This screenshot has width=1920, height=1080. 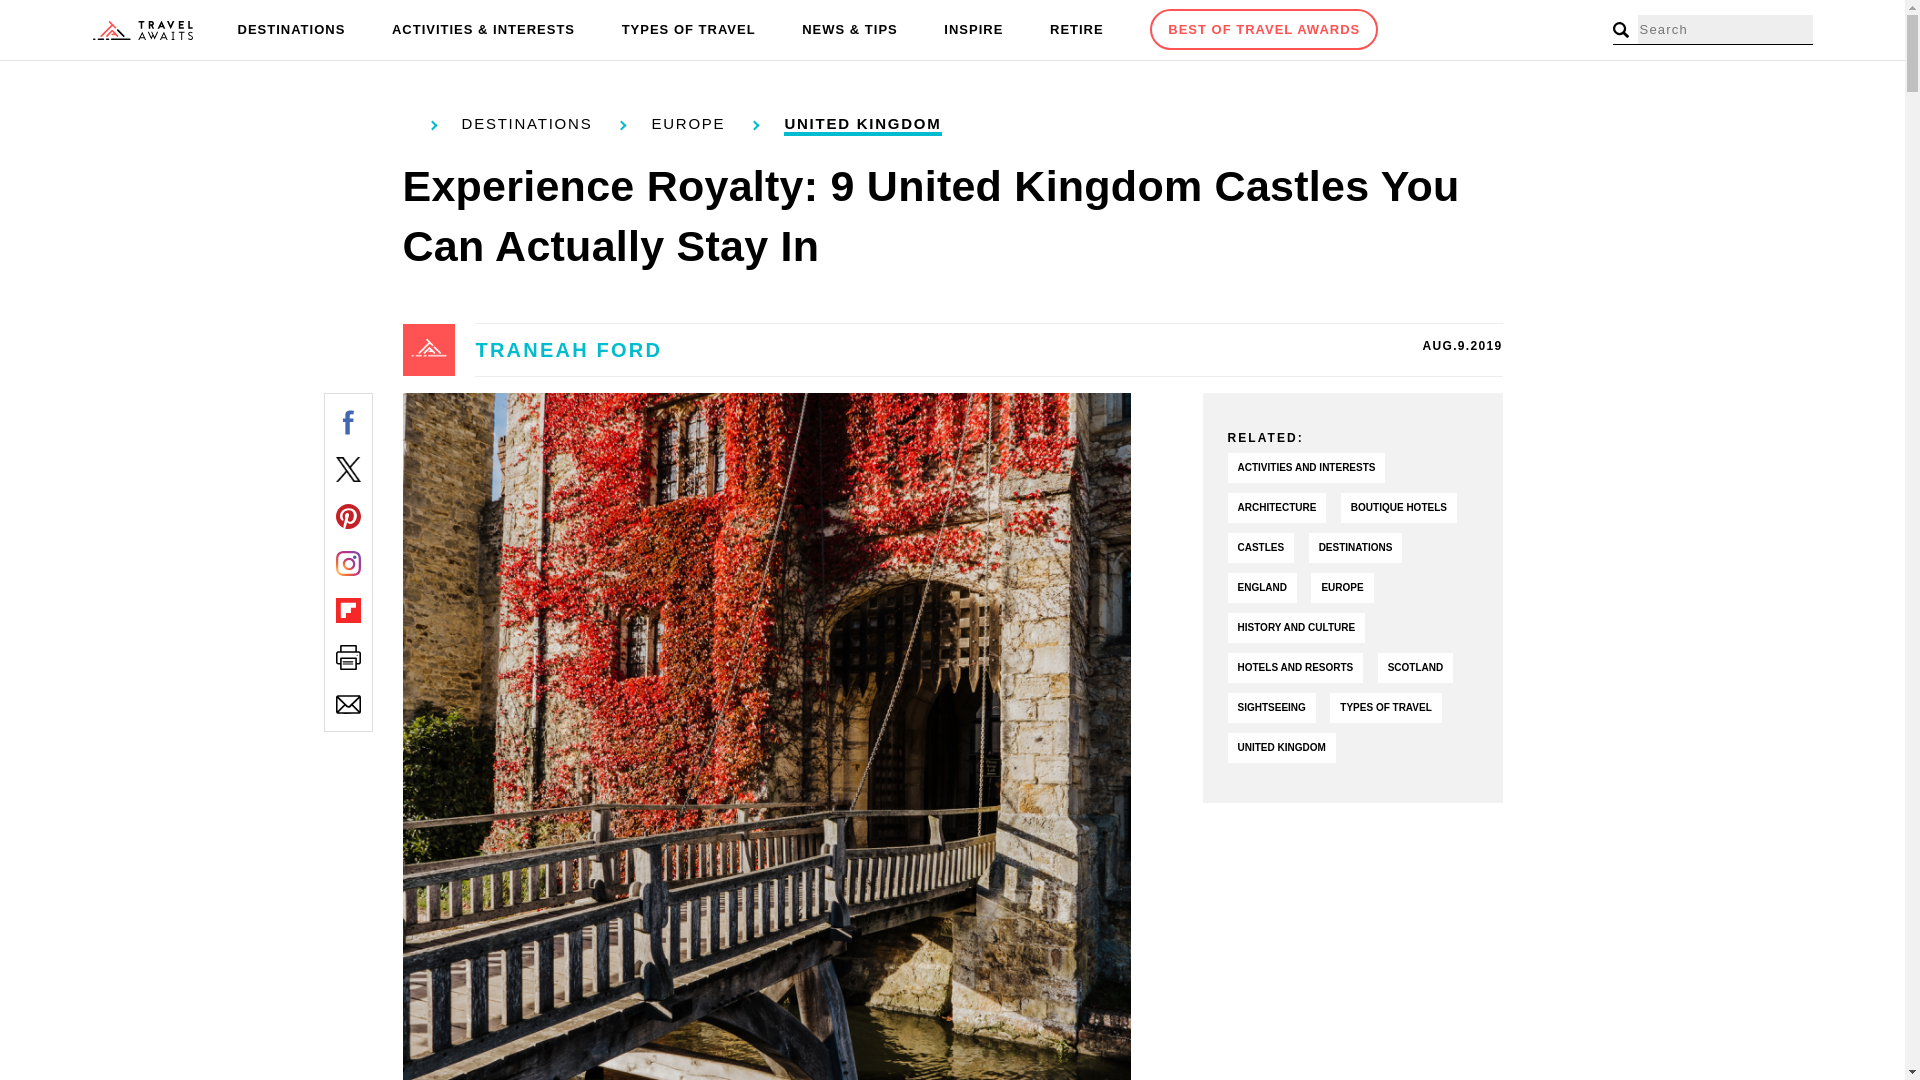 I want to click on Pinterest, so click(x=348, y=516).